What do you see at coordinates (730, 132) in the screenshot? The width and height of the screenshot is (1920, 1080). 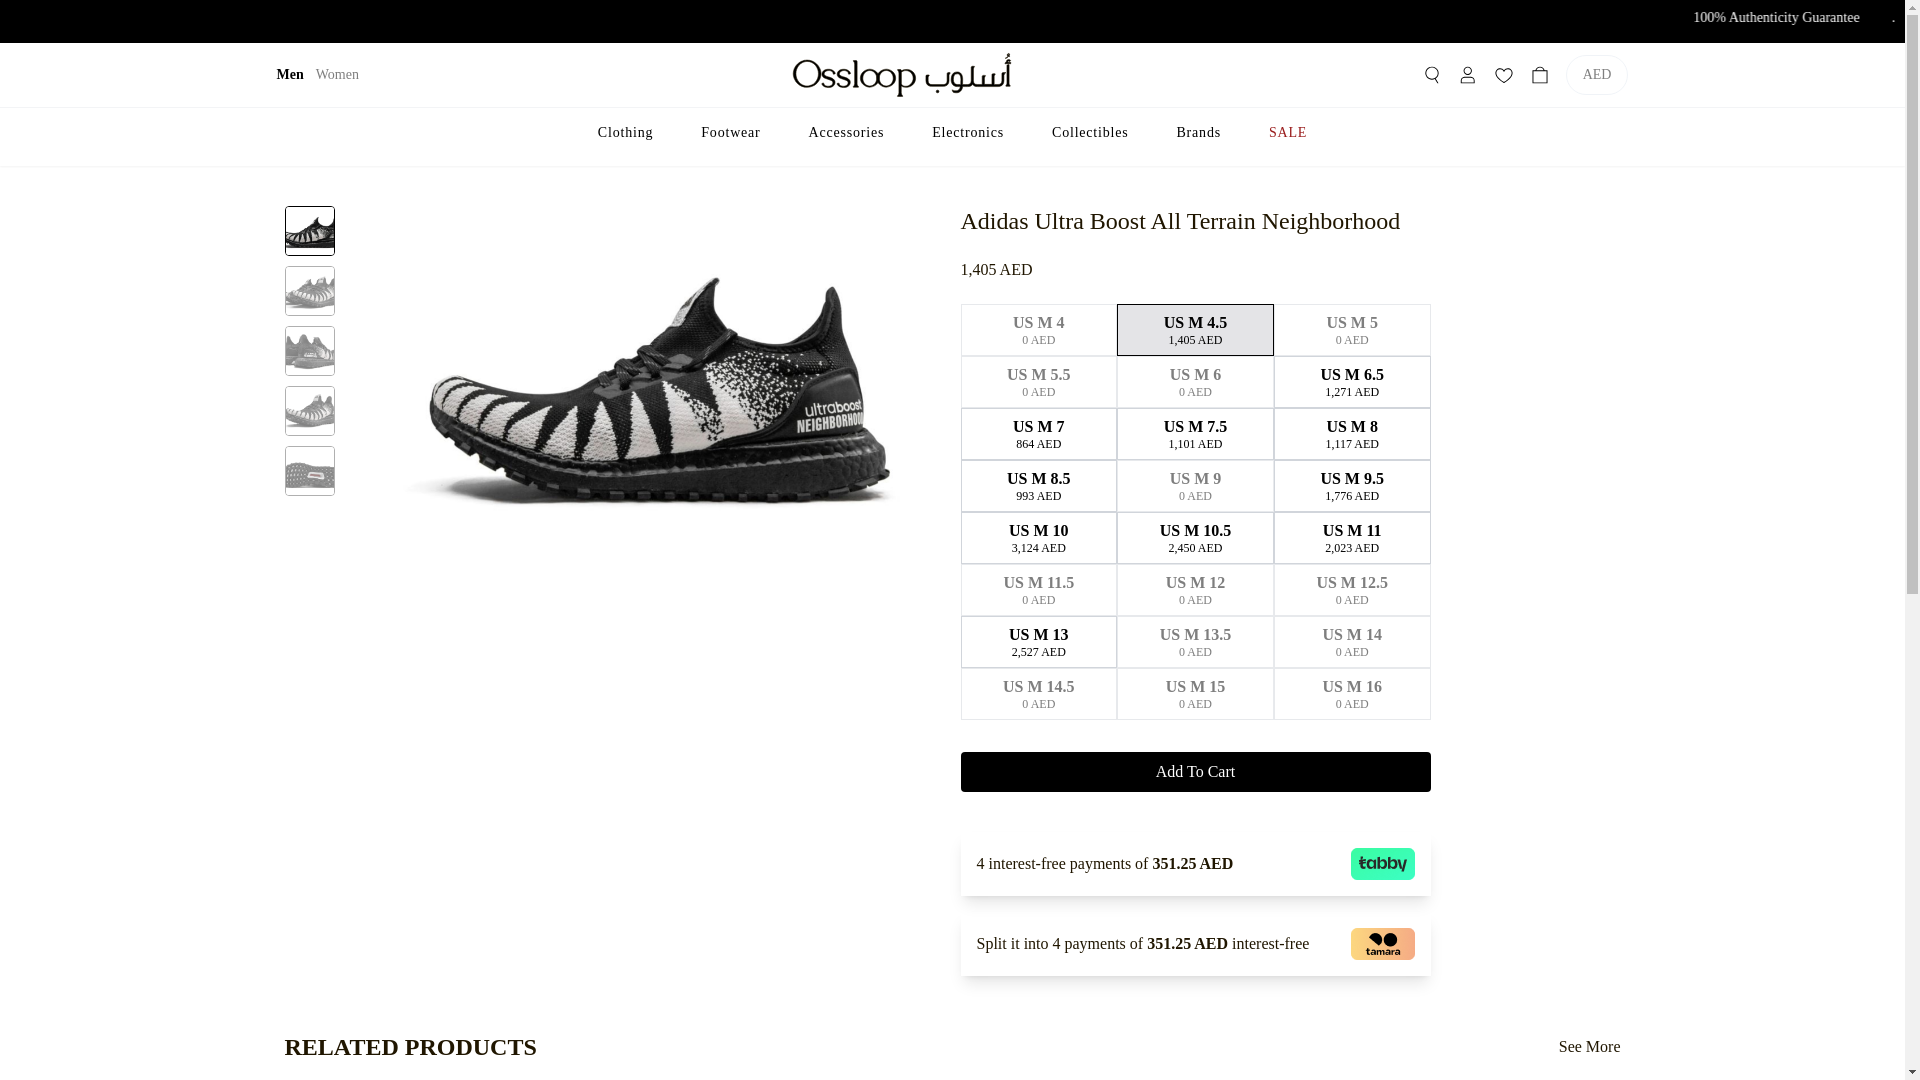 I see `Footwear` at bounding box center [730, 132].